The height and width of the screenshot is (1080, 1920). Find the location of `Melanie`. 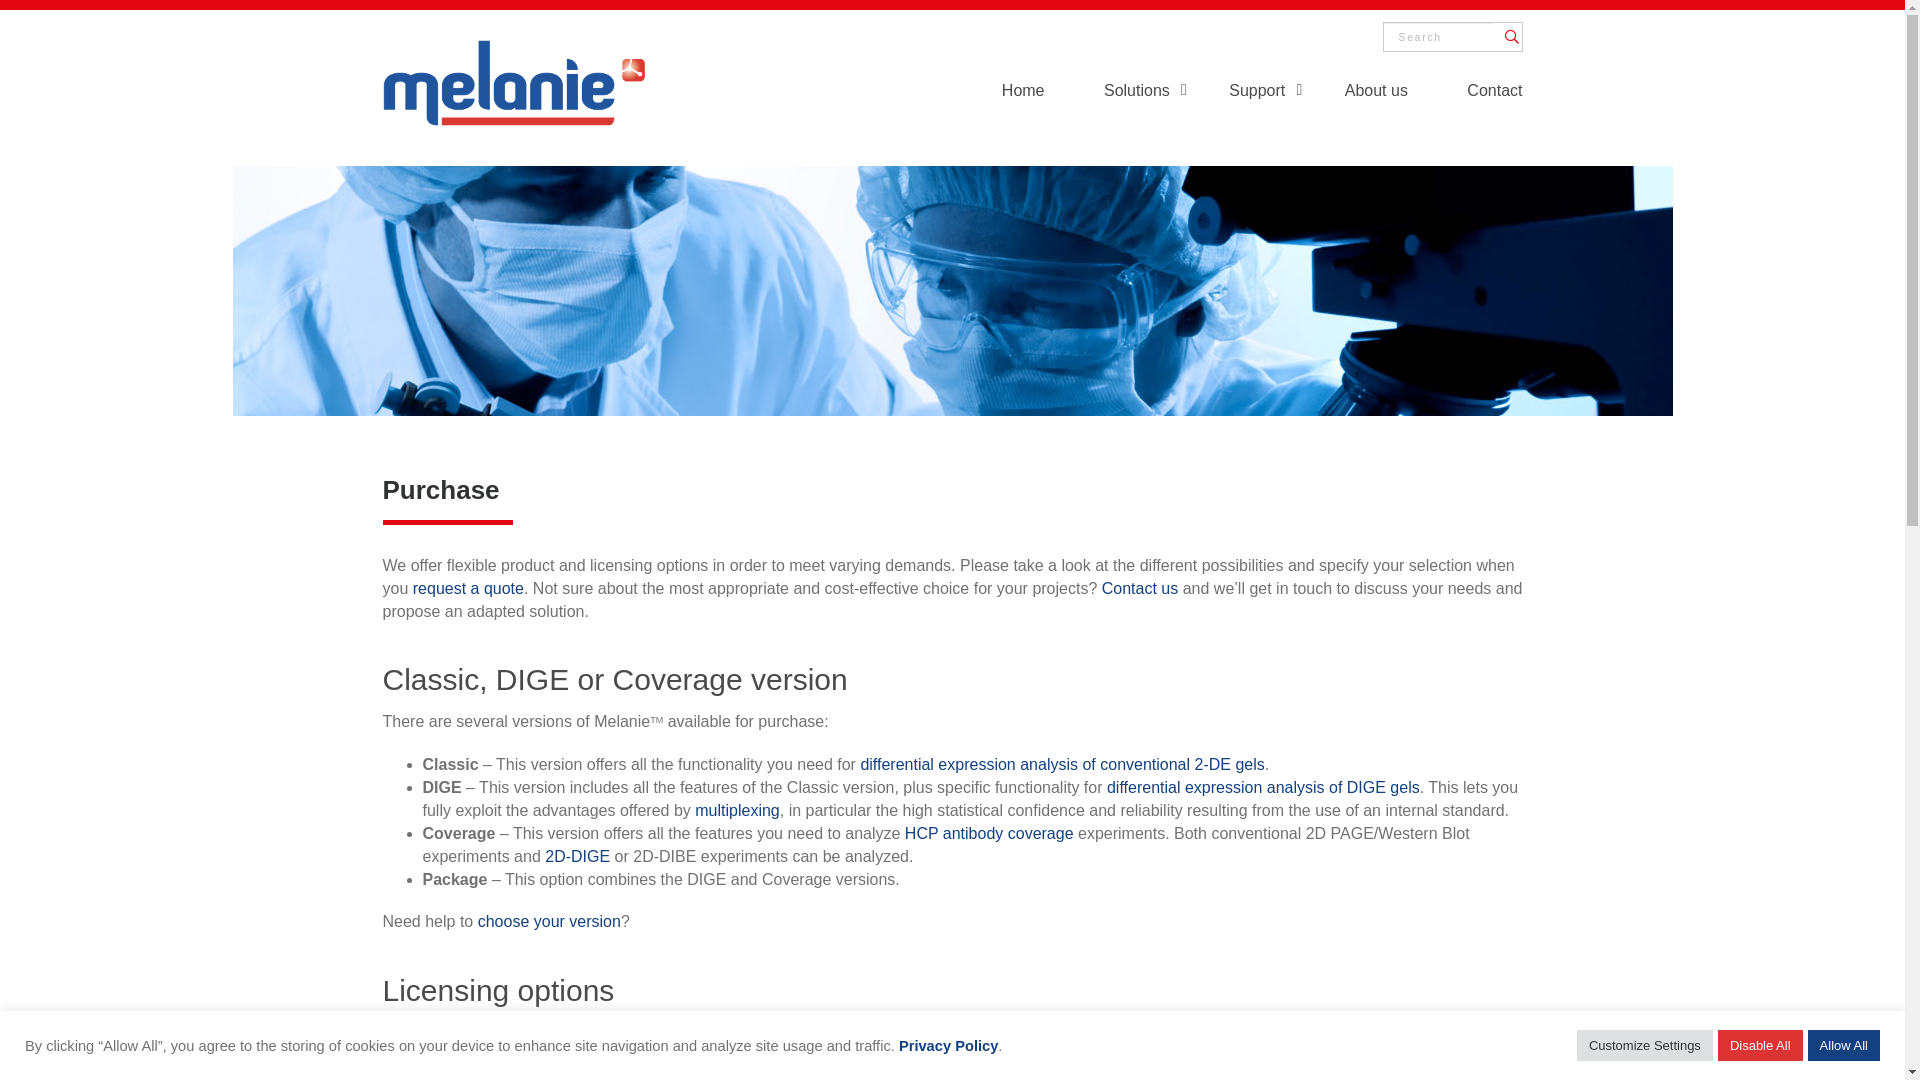

Melanie is located at coordinates (514, 80).